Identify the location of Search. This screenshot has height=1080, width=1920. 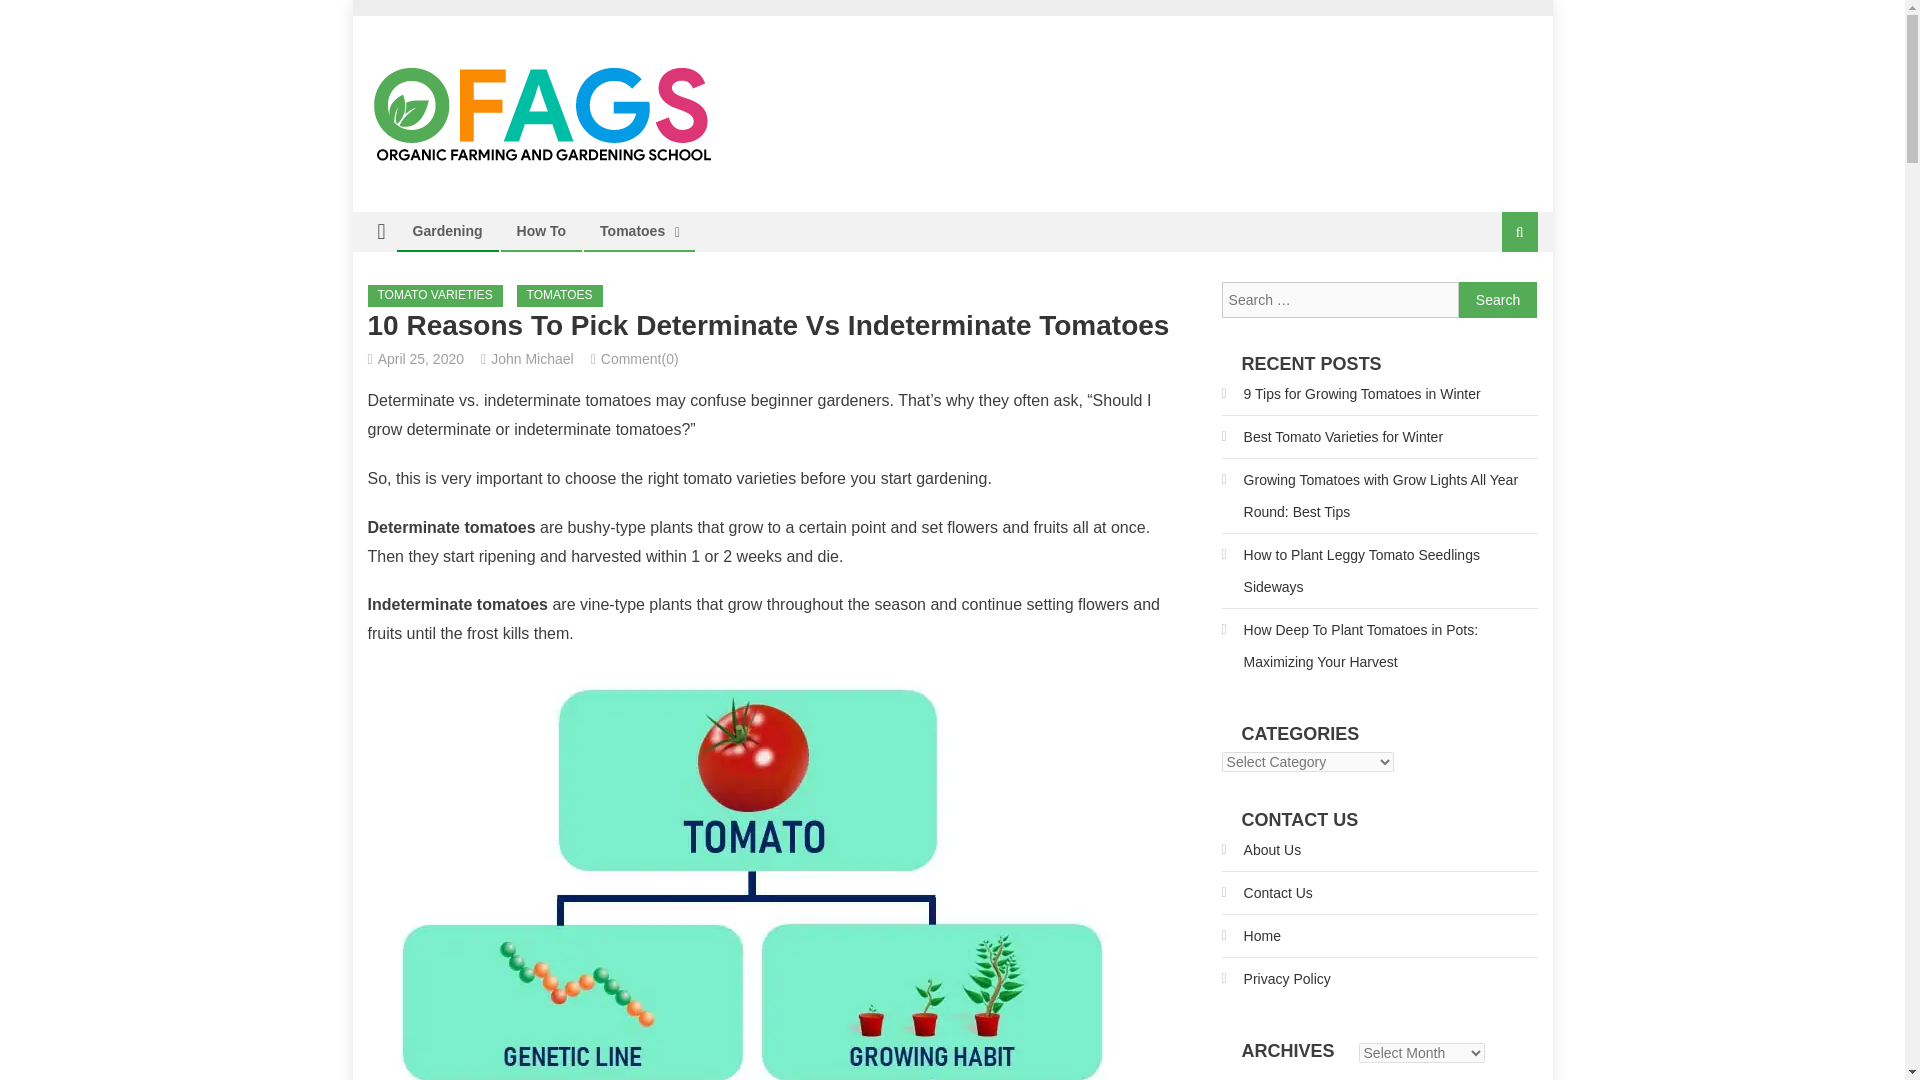
(1495, 298).